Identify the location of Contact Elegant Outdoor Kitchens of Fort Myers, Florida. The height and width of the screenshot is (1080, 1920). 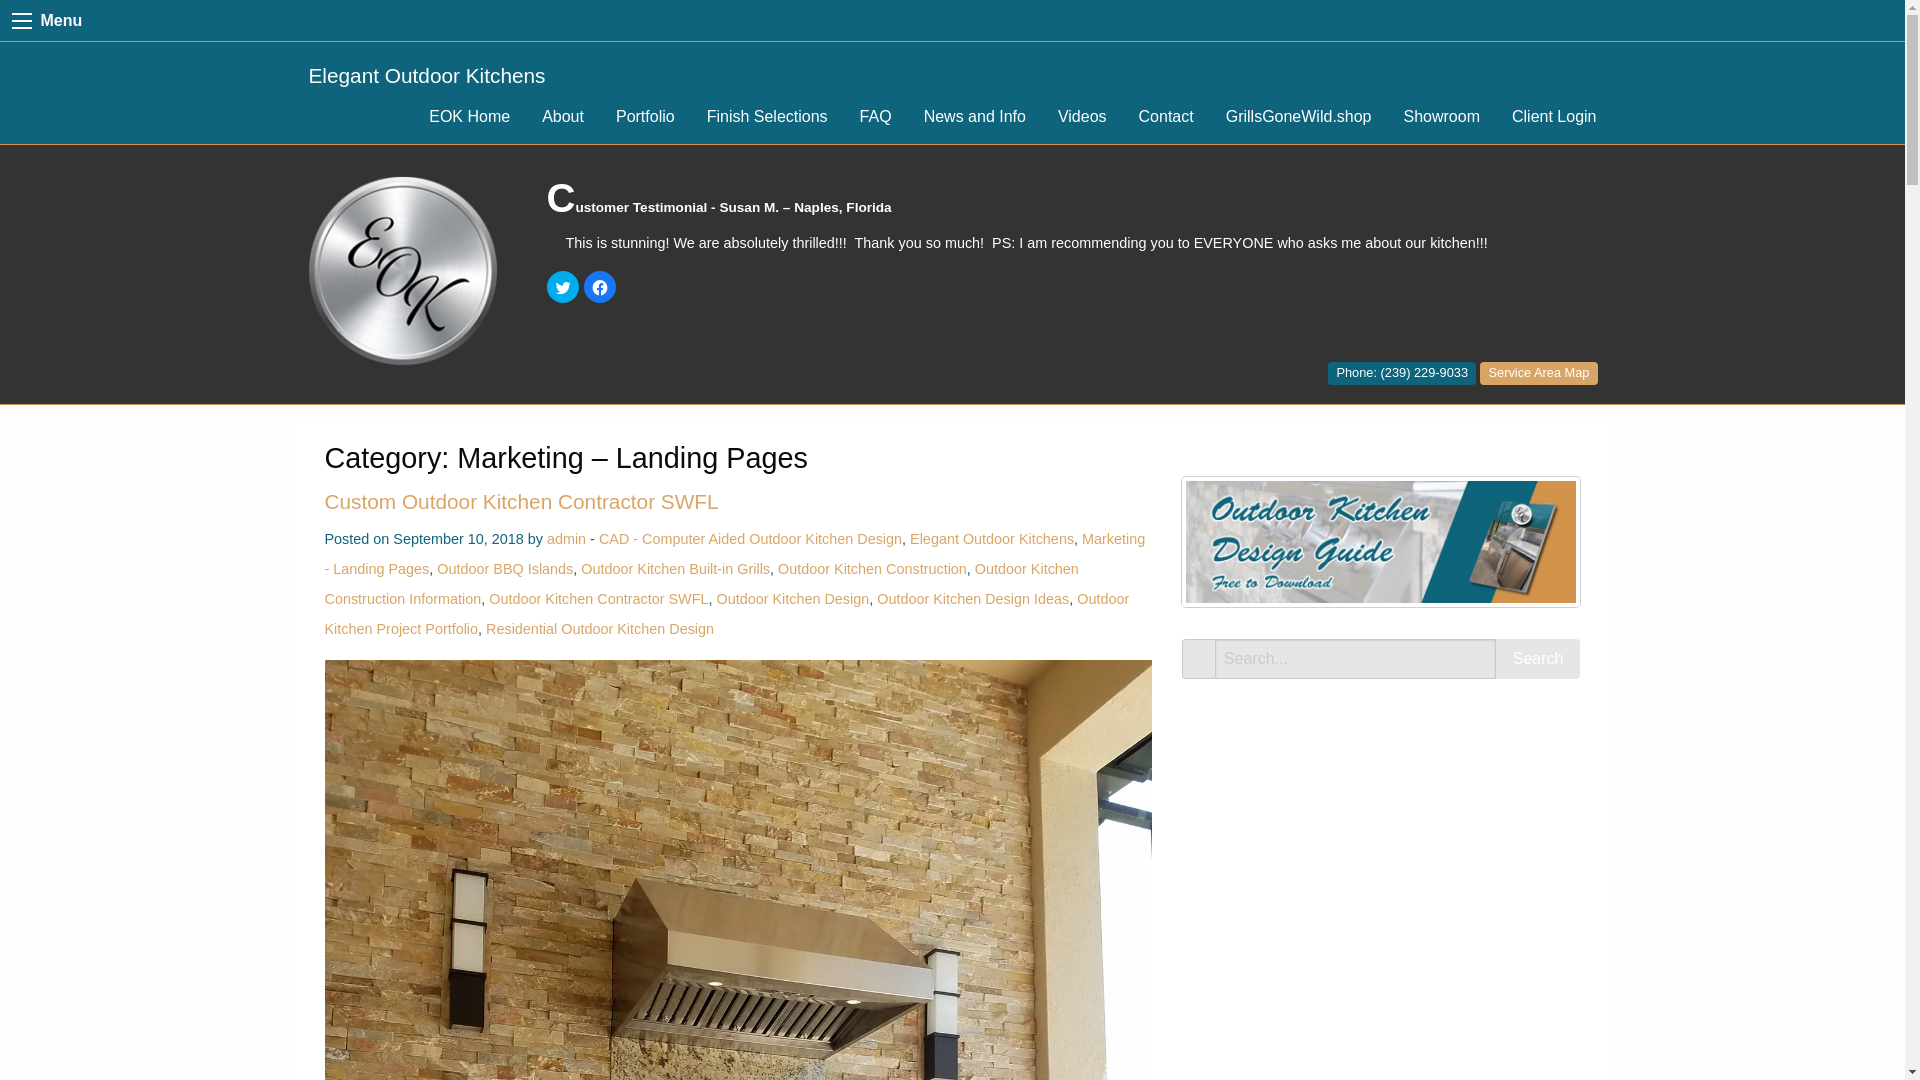
(1402, 372).